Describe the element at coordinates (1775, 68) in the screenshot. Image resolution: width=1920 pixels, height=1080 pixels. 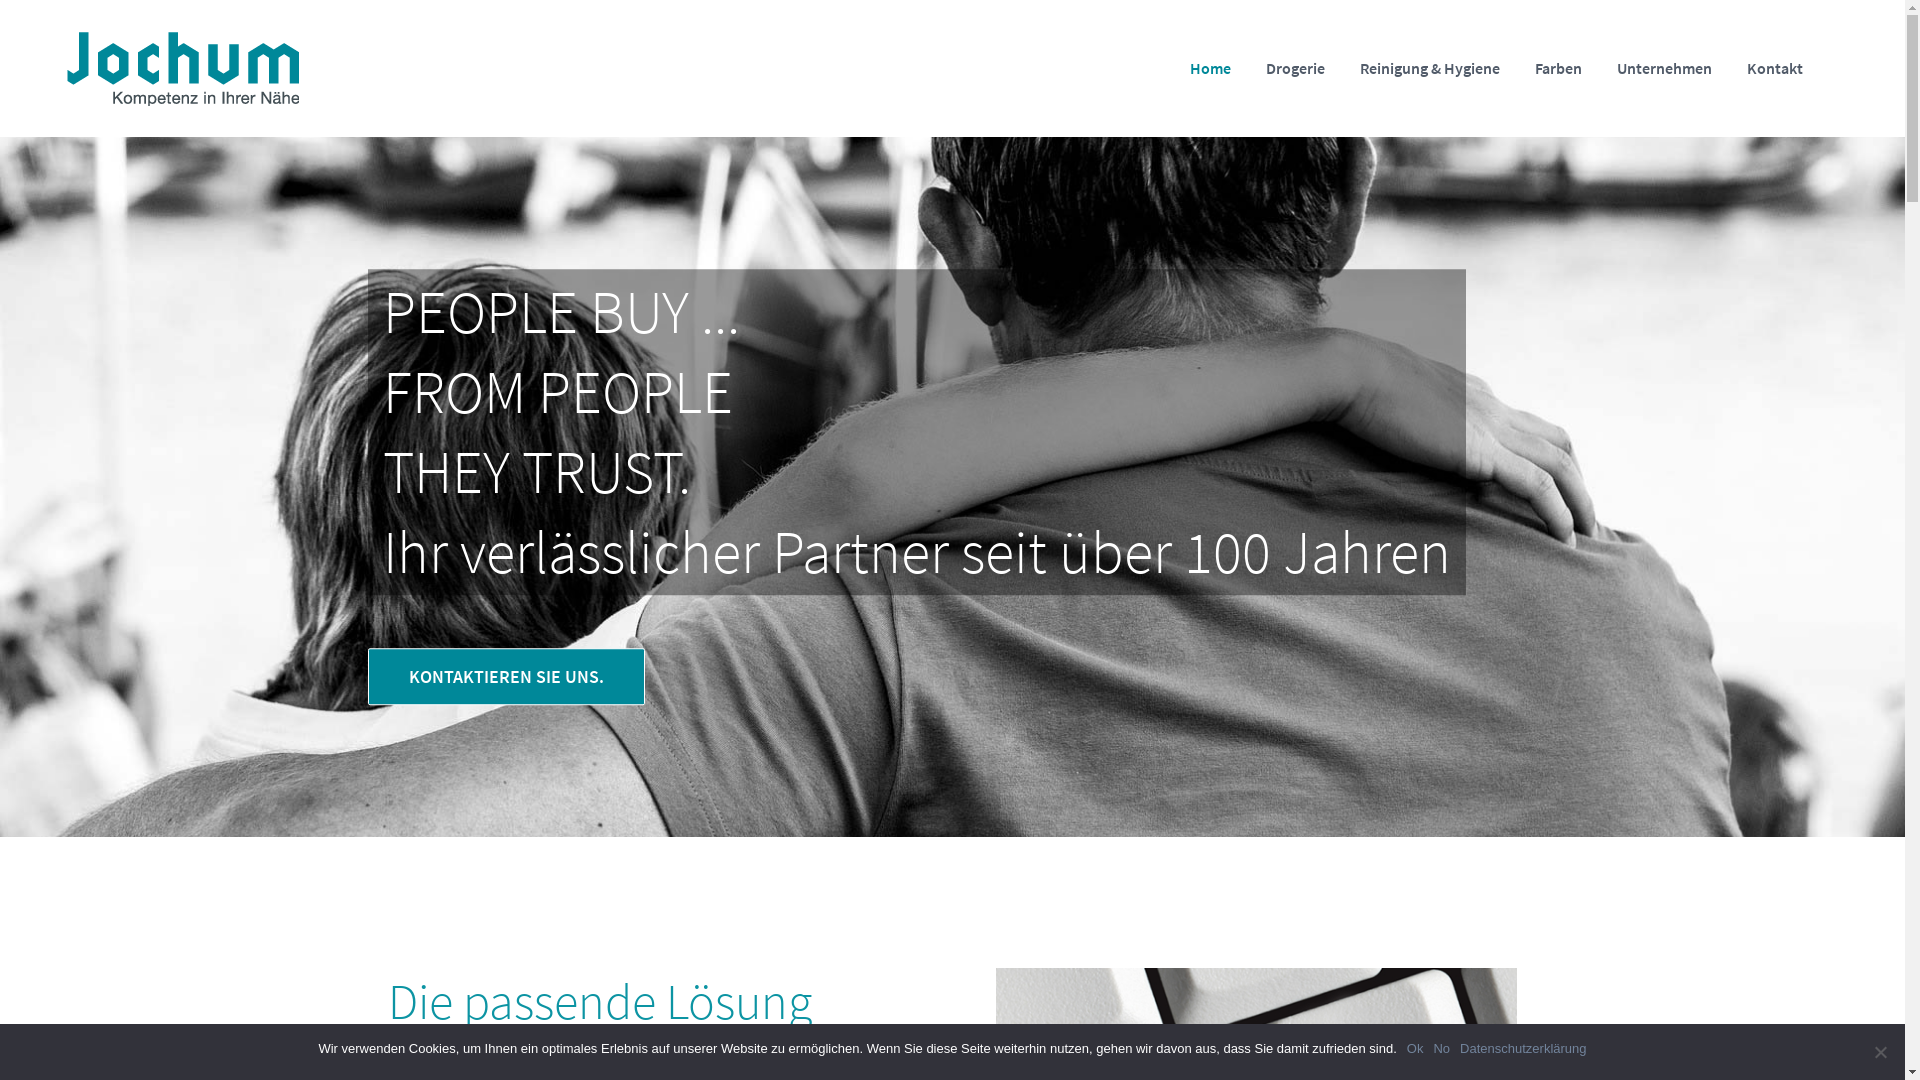
I see `Kontakt` at that location.